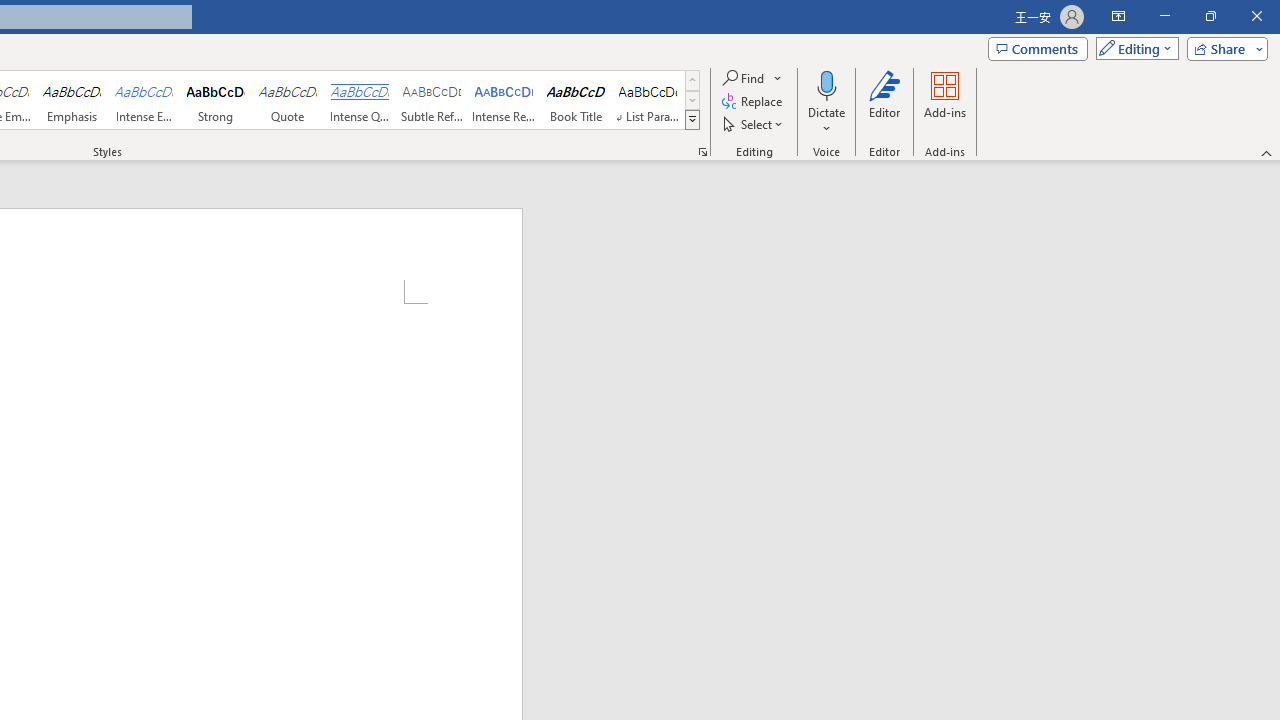  I want to click on Quote, so click(288, 100).